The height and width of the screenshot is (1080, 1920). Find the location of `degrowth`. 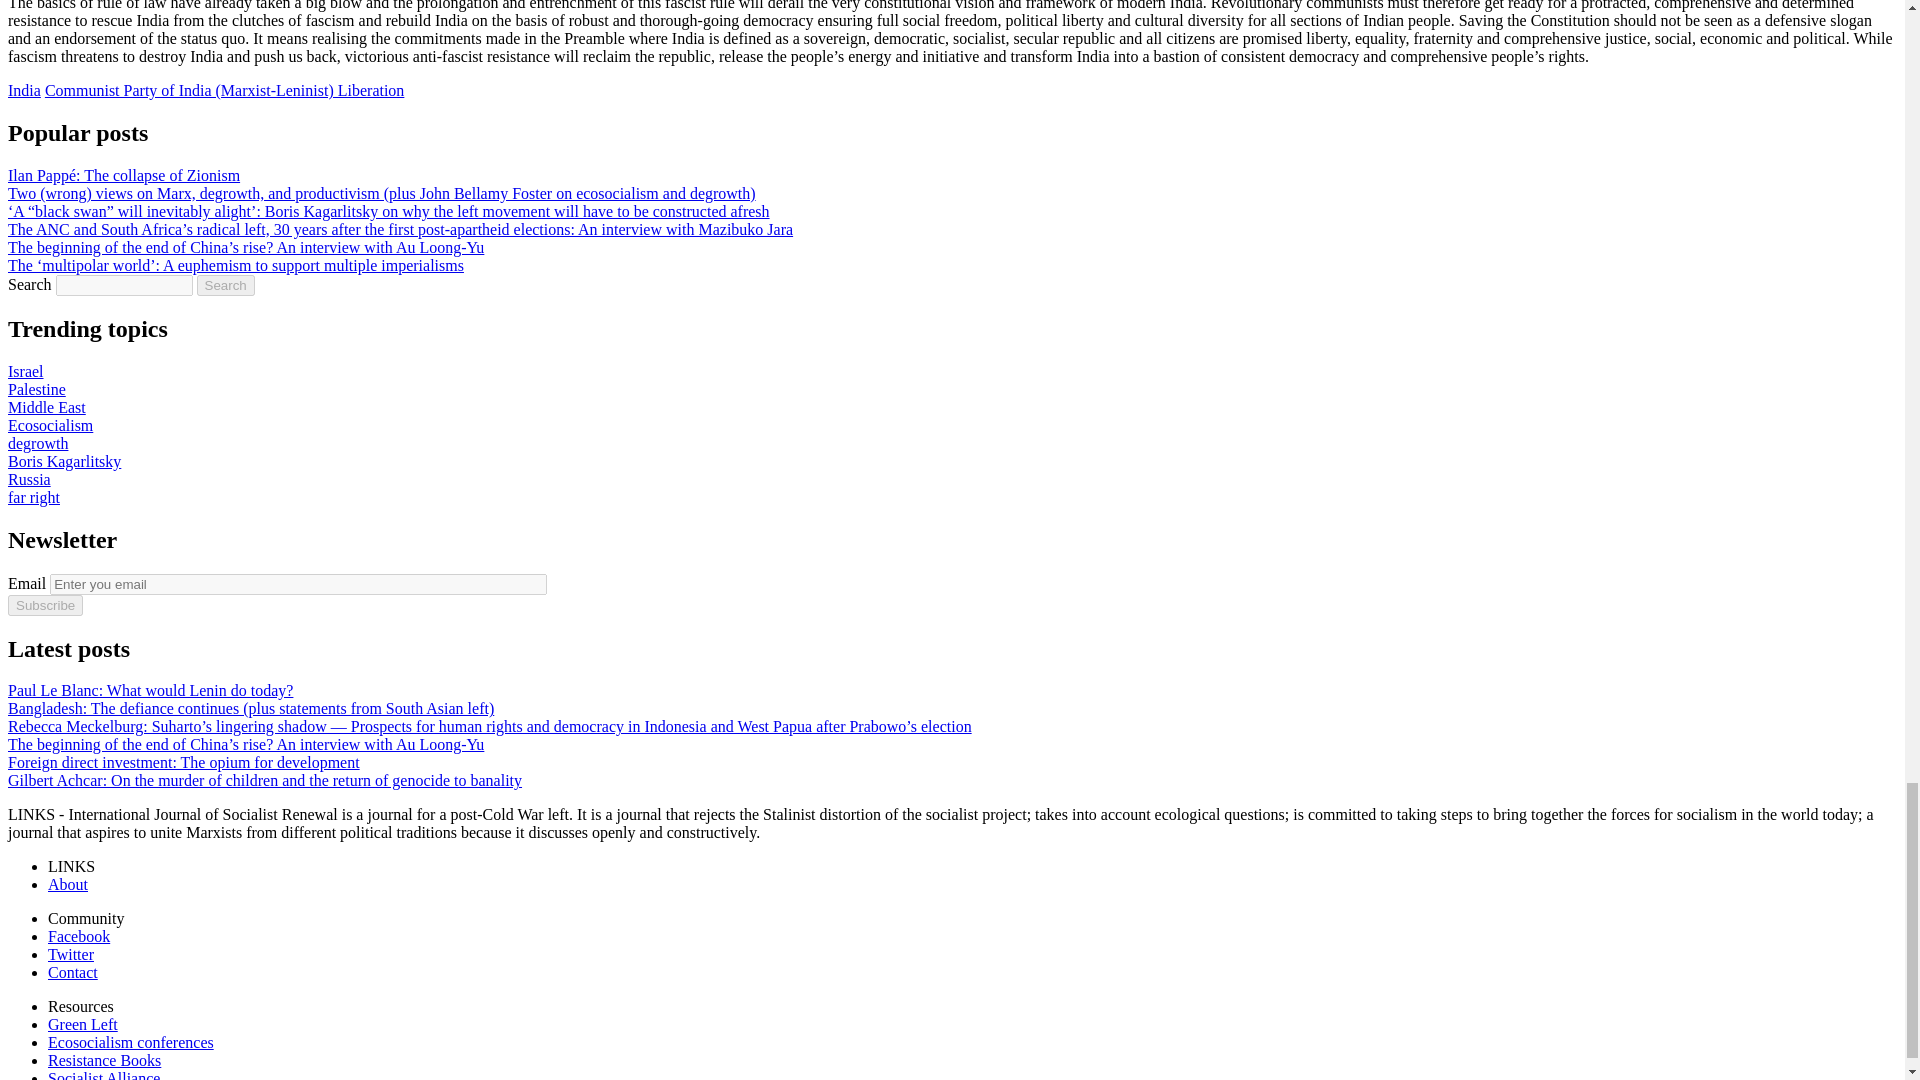

degrowth is located at coordinates (37, 444).